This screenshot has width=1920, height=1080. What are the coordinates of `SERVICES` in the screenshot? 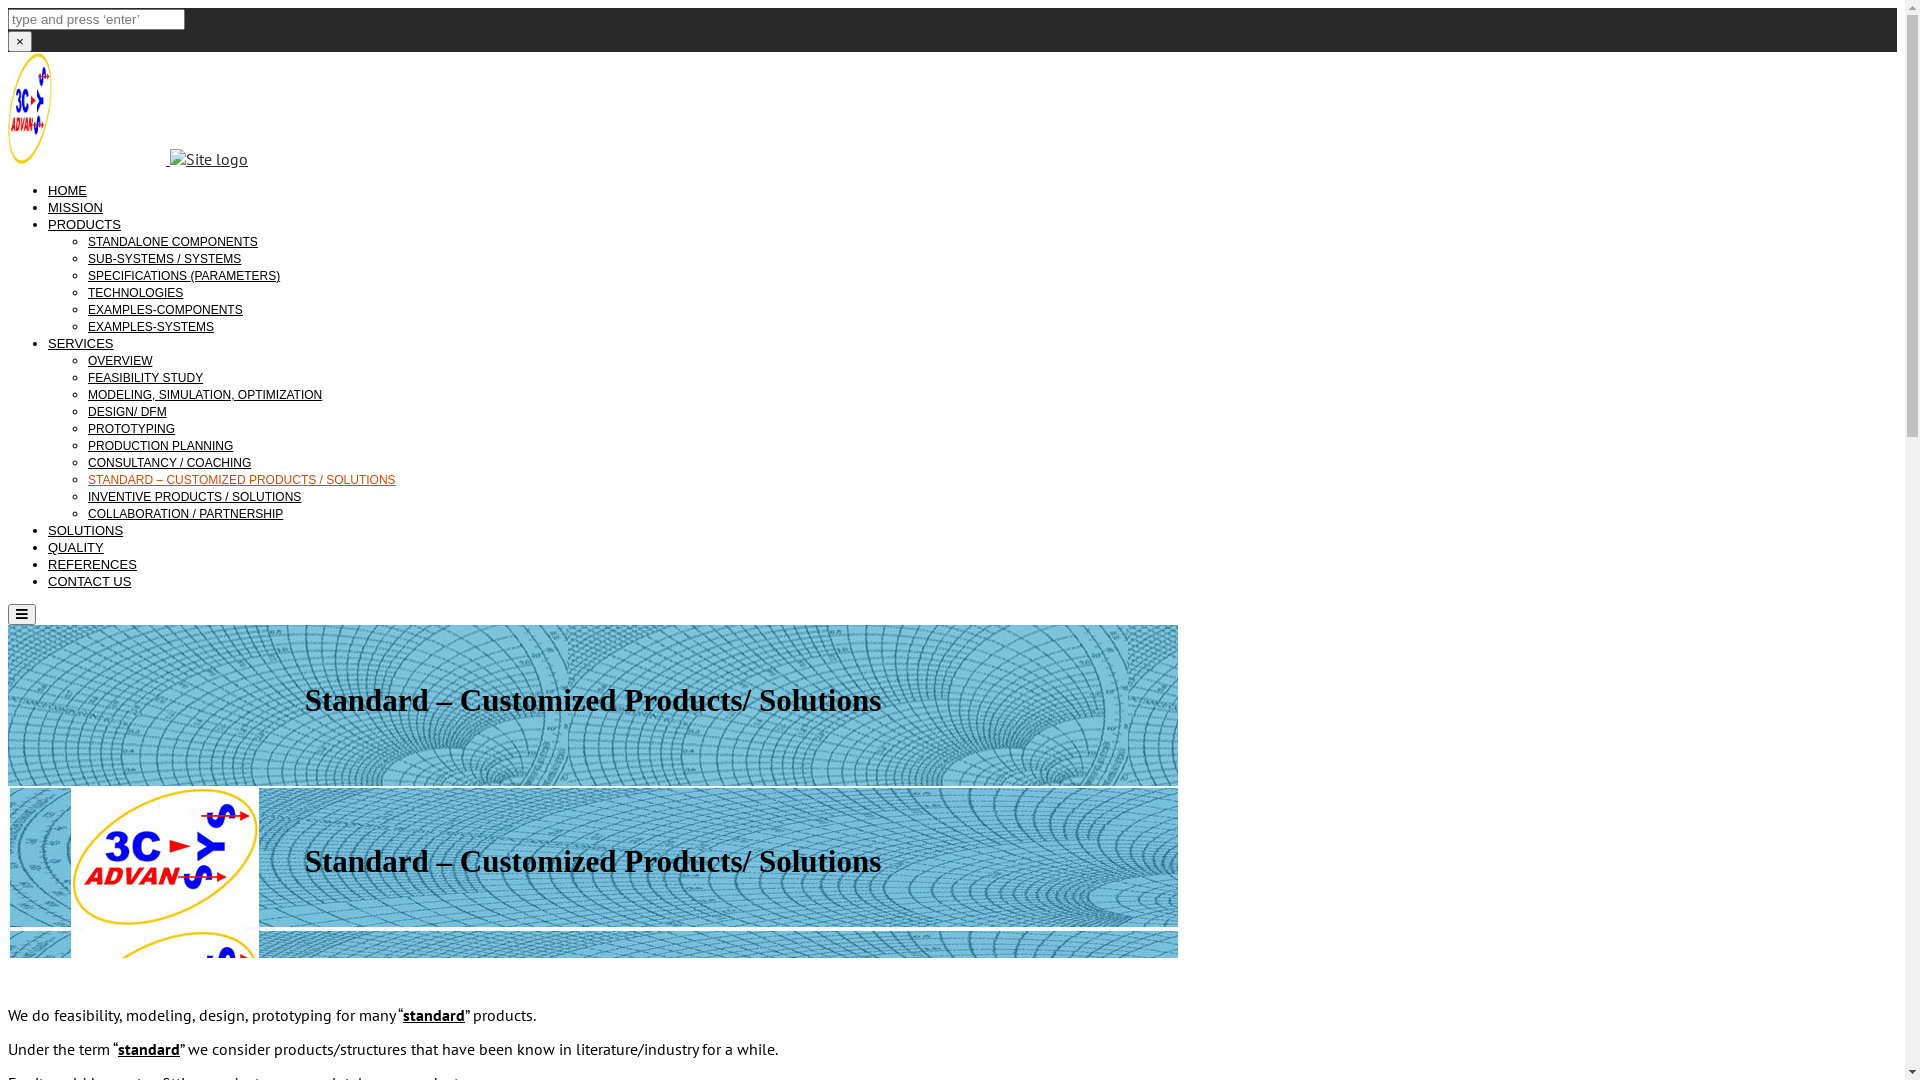 It's located at (81, 344).